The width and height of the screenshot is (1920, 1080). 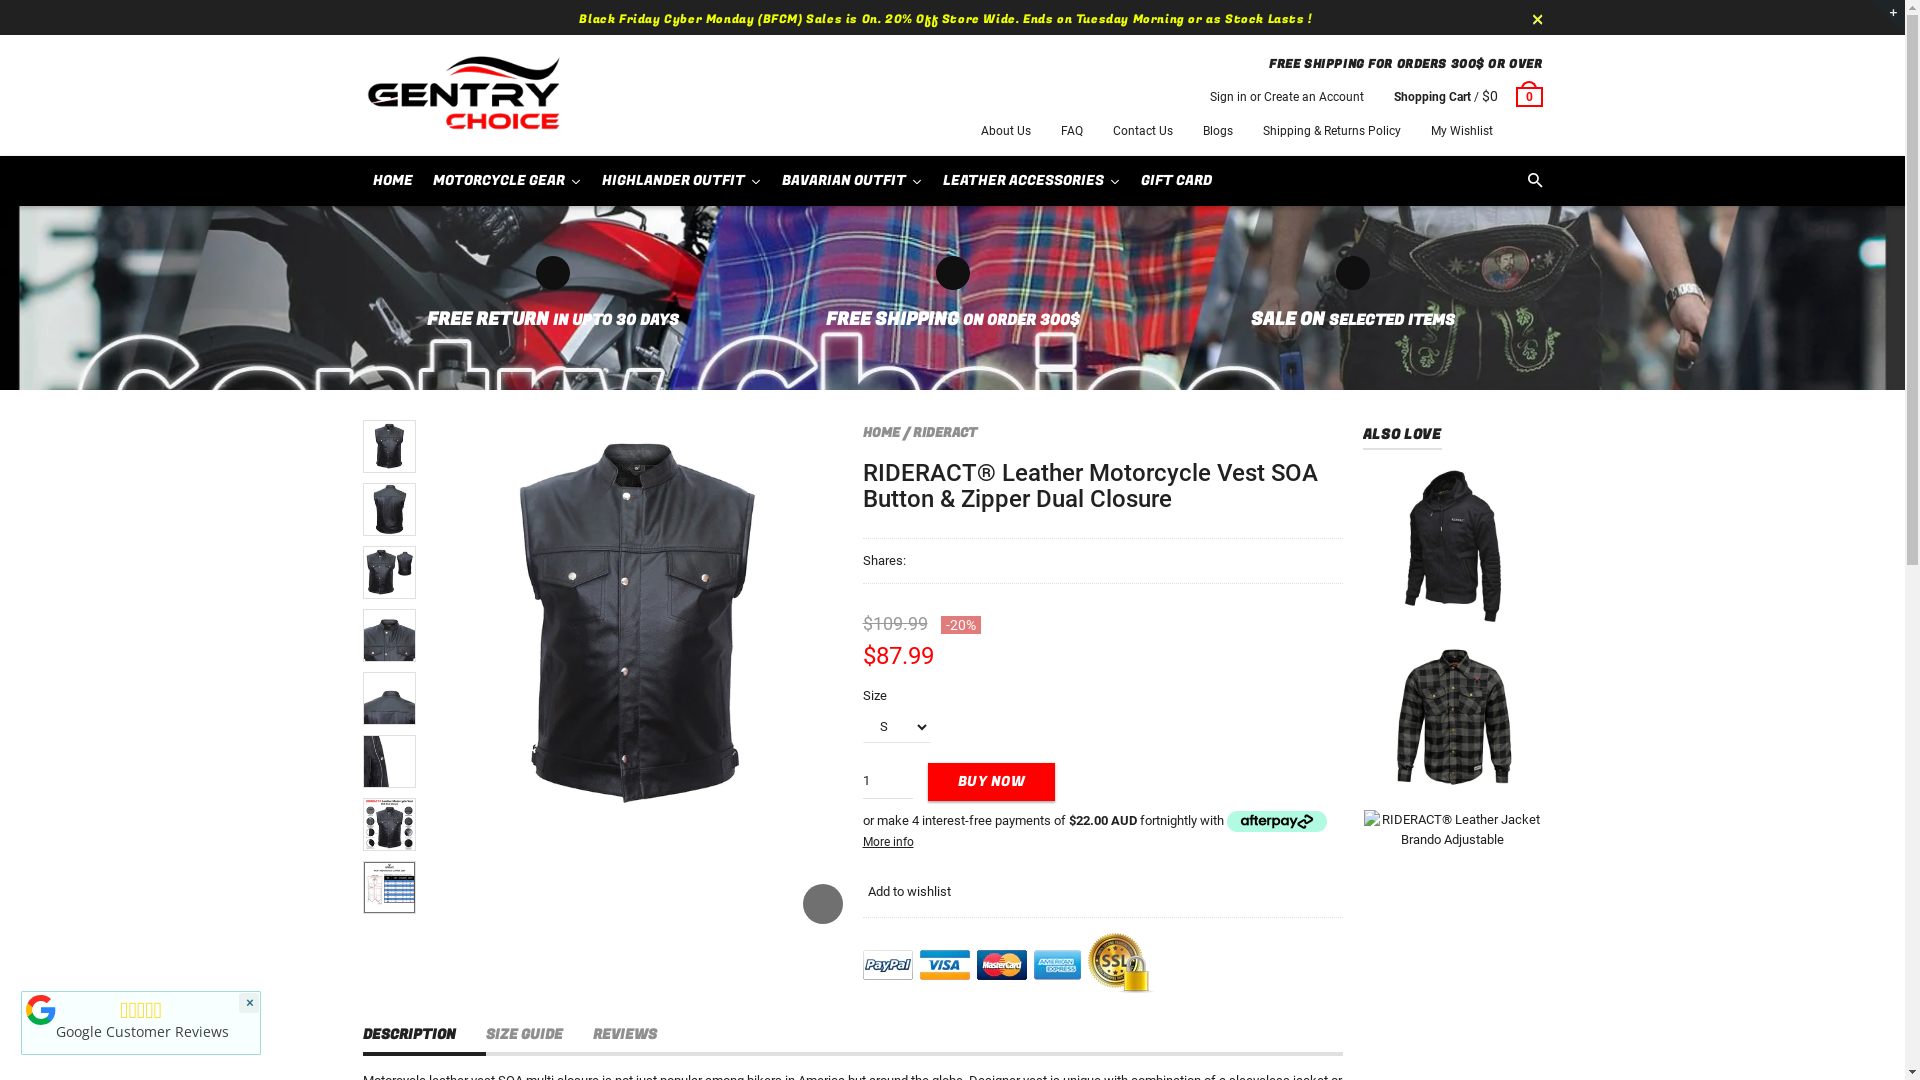 What do you see at coordinates (540, 1036) in the screenshot?
I see `SIZE GUIDE` at bounding box center [540, 1036].